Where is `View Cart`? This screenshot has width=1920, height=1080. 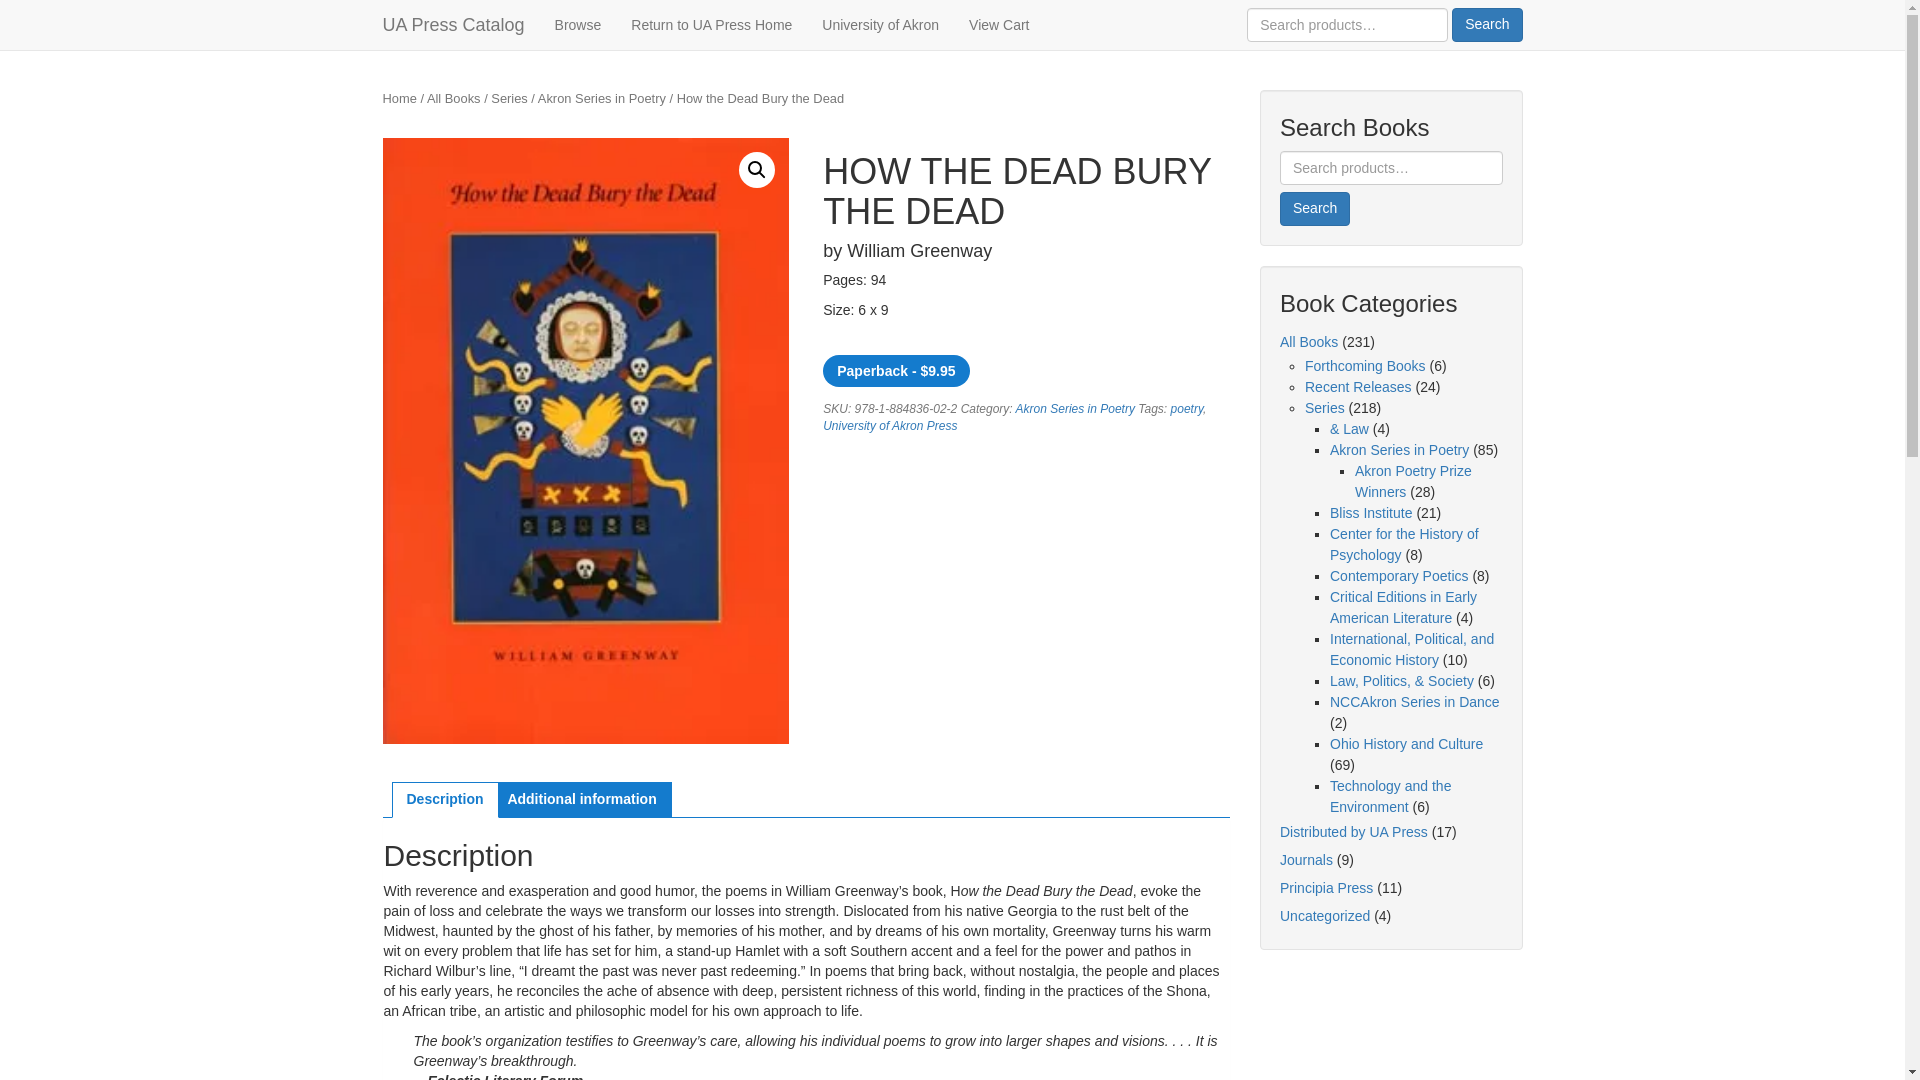 View Cart is located at coordinates (999, 24).